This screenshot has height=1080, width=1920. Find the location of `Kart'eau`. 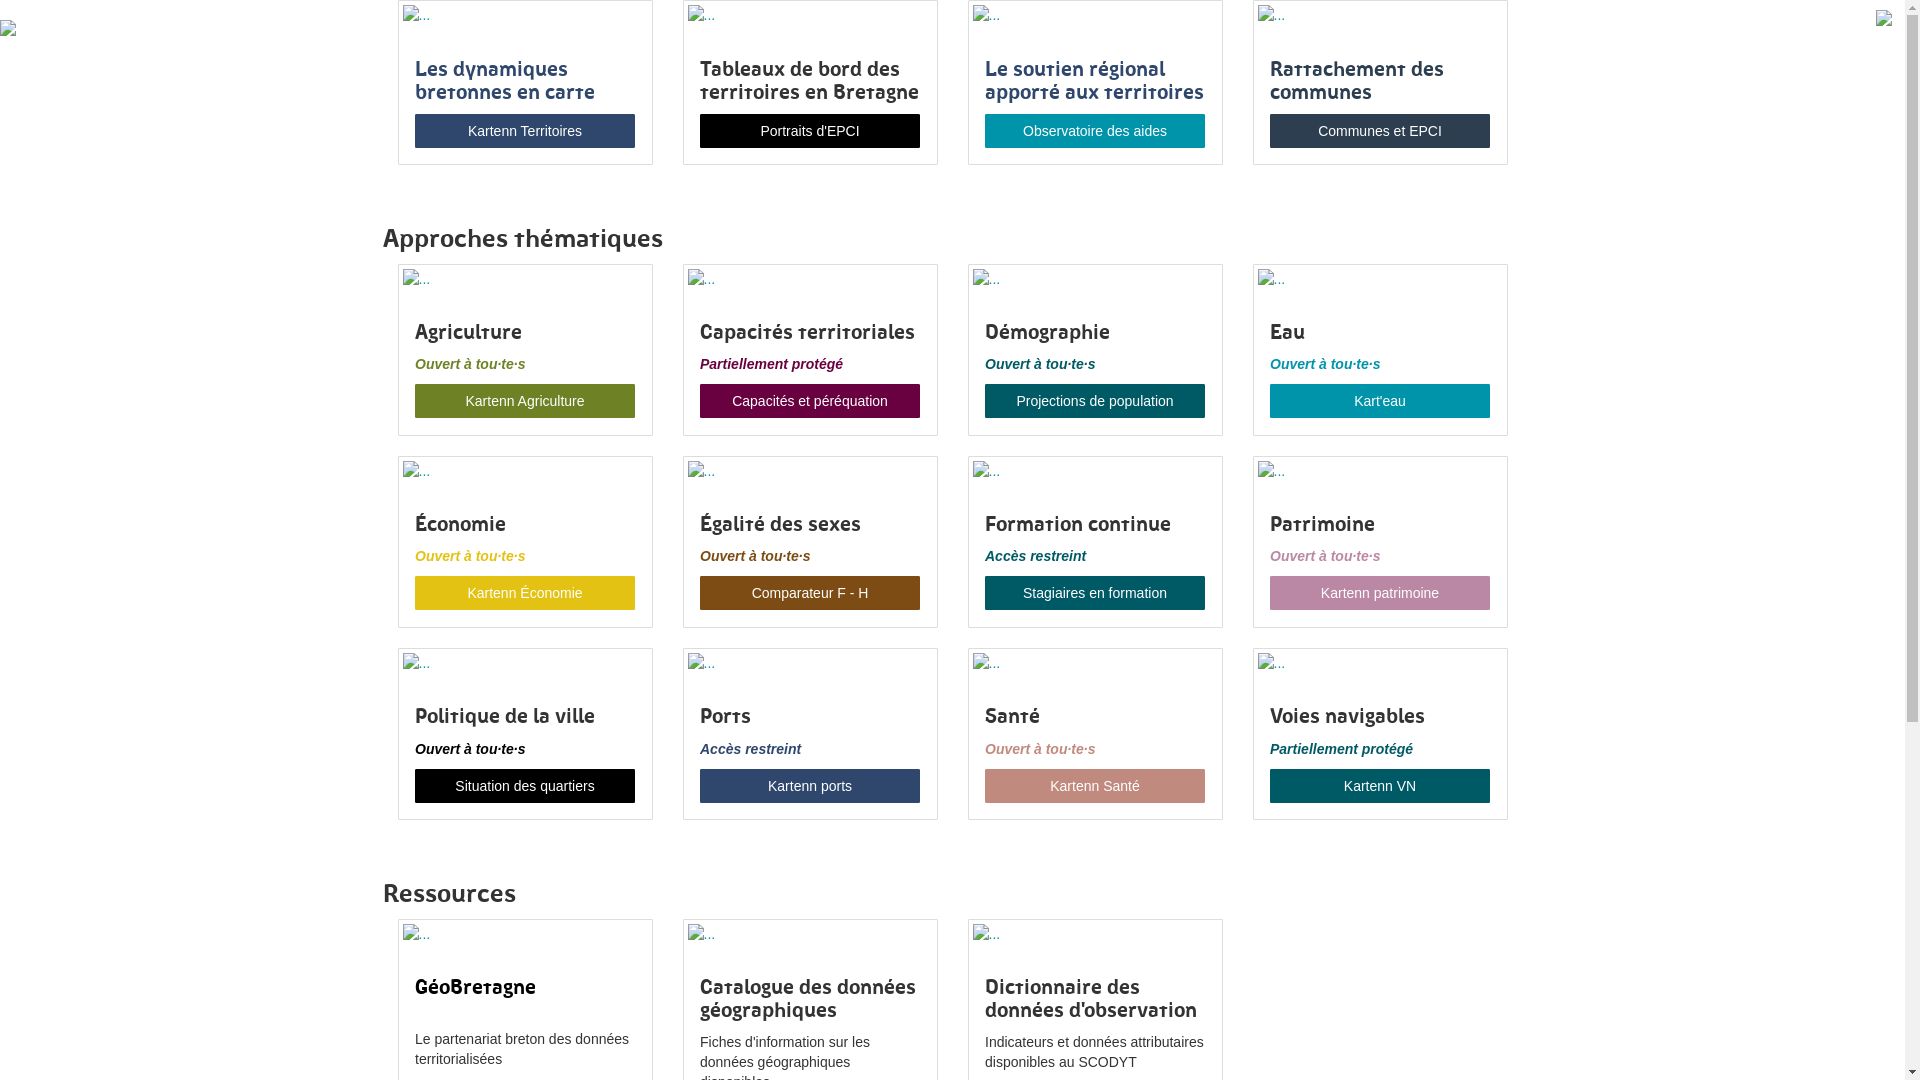

Kart'eau is located at coordinates (1380, 401).